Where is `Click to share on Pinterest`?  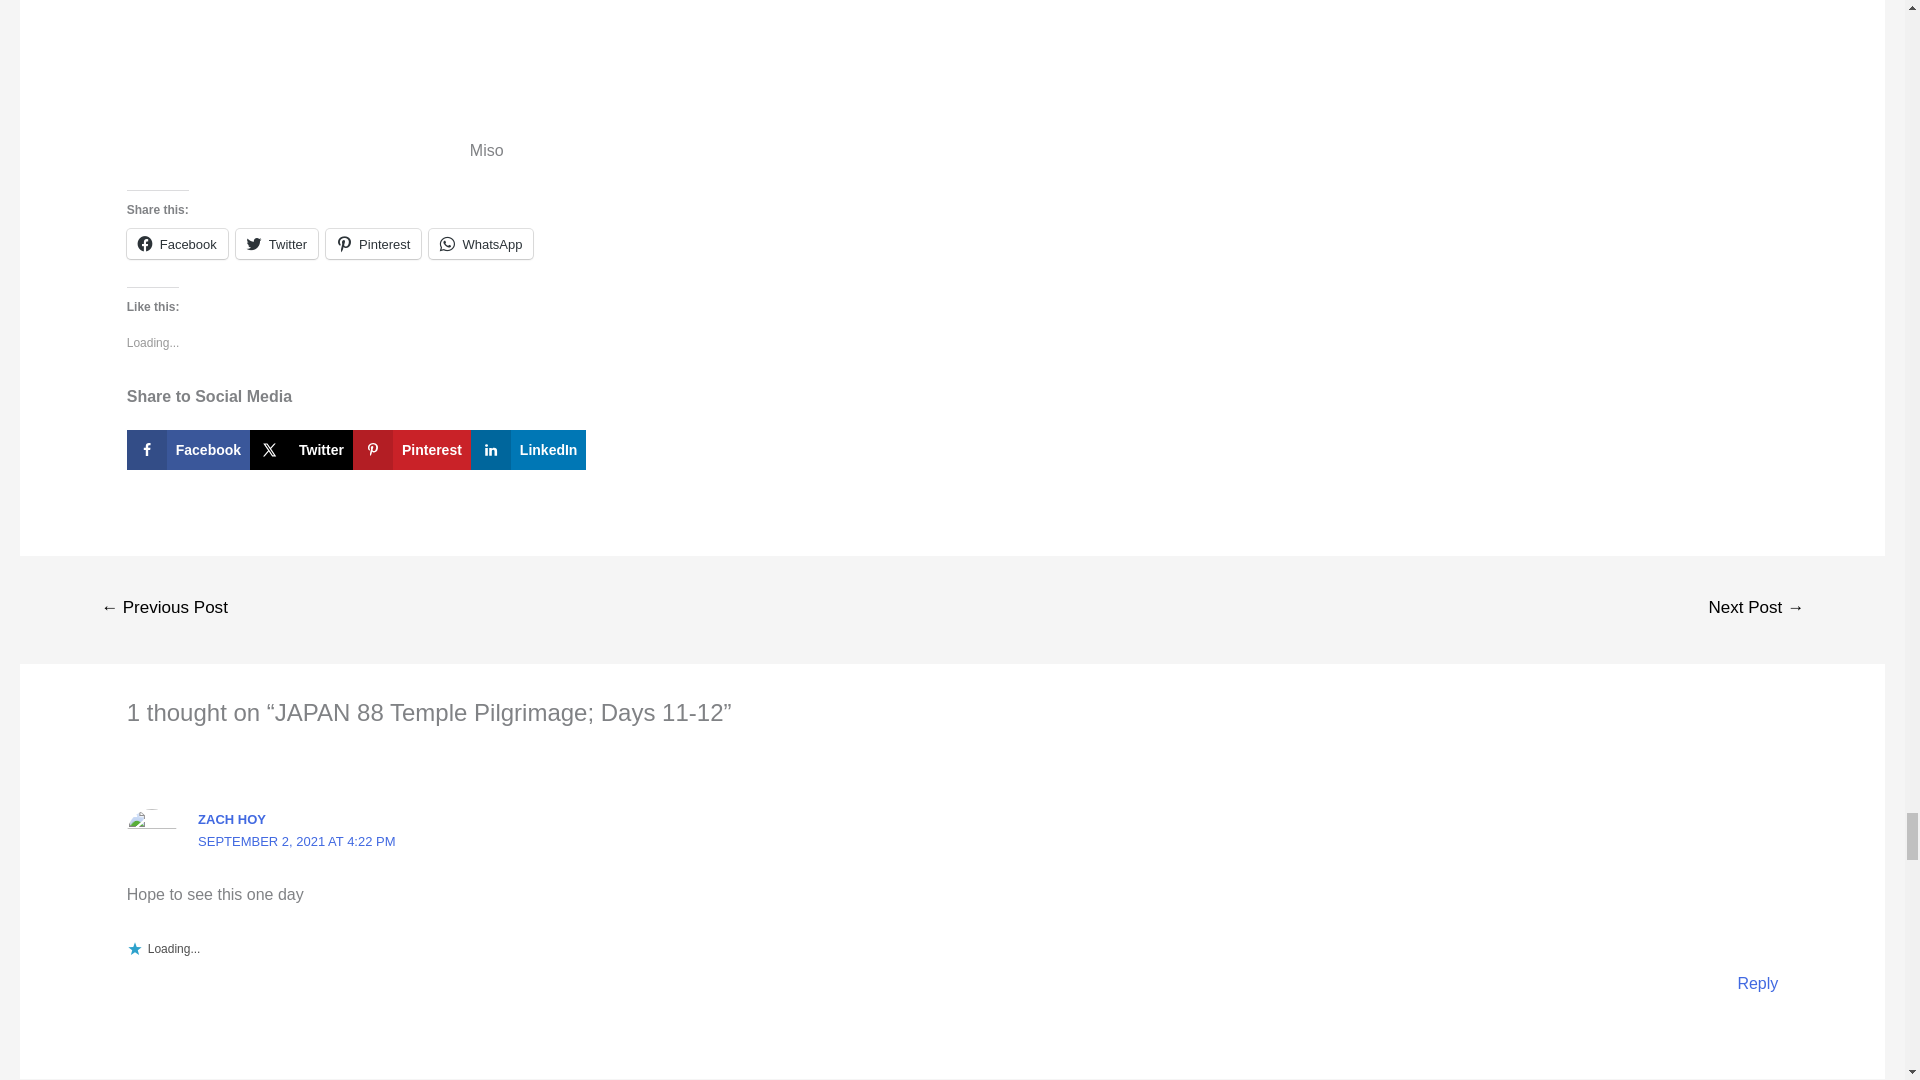 Click to share on Pinterest is located at coordinates (373, 244).